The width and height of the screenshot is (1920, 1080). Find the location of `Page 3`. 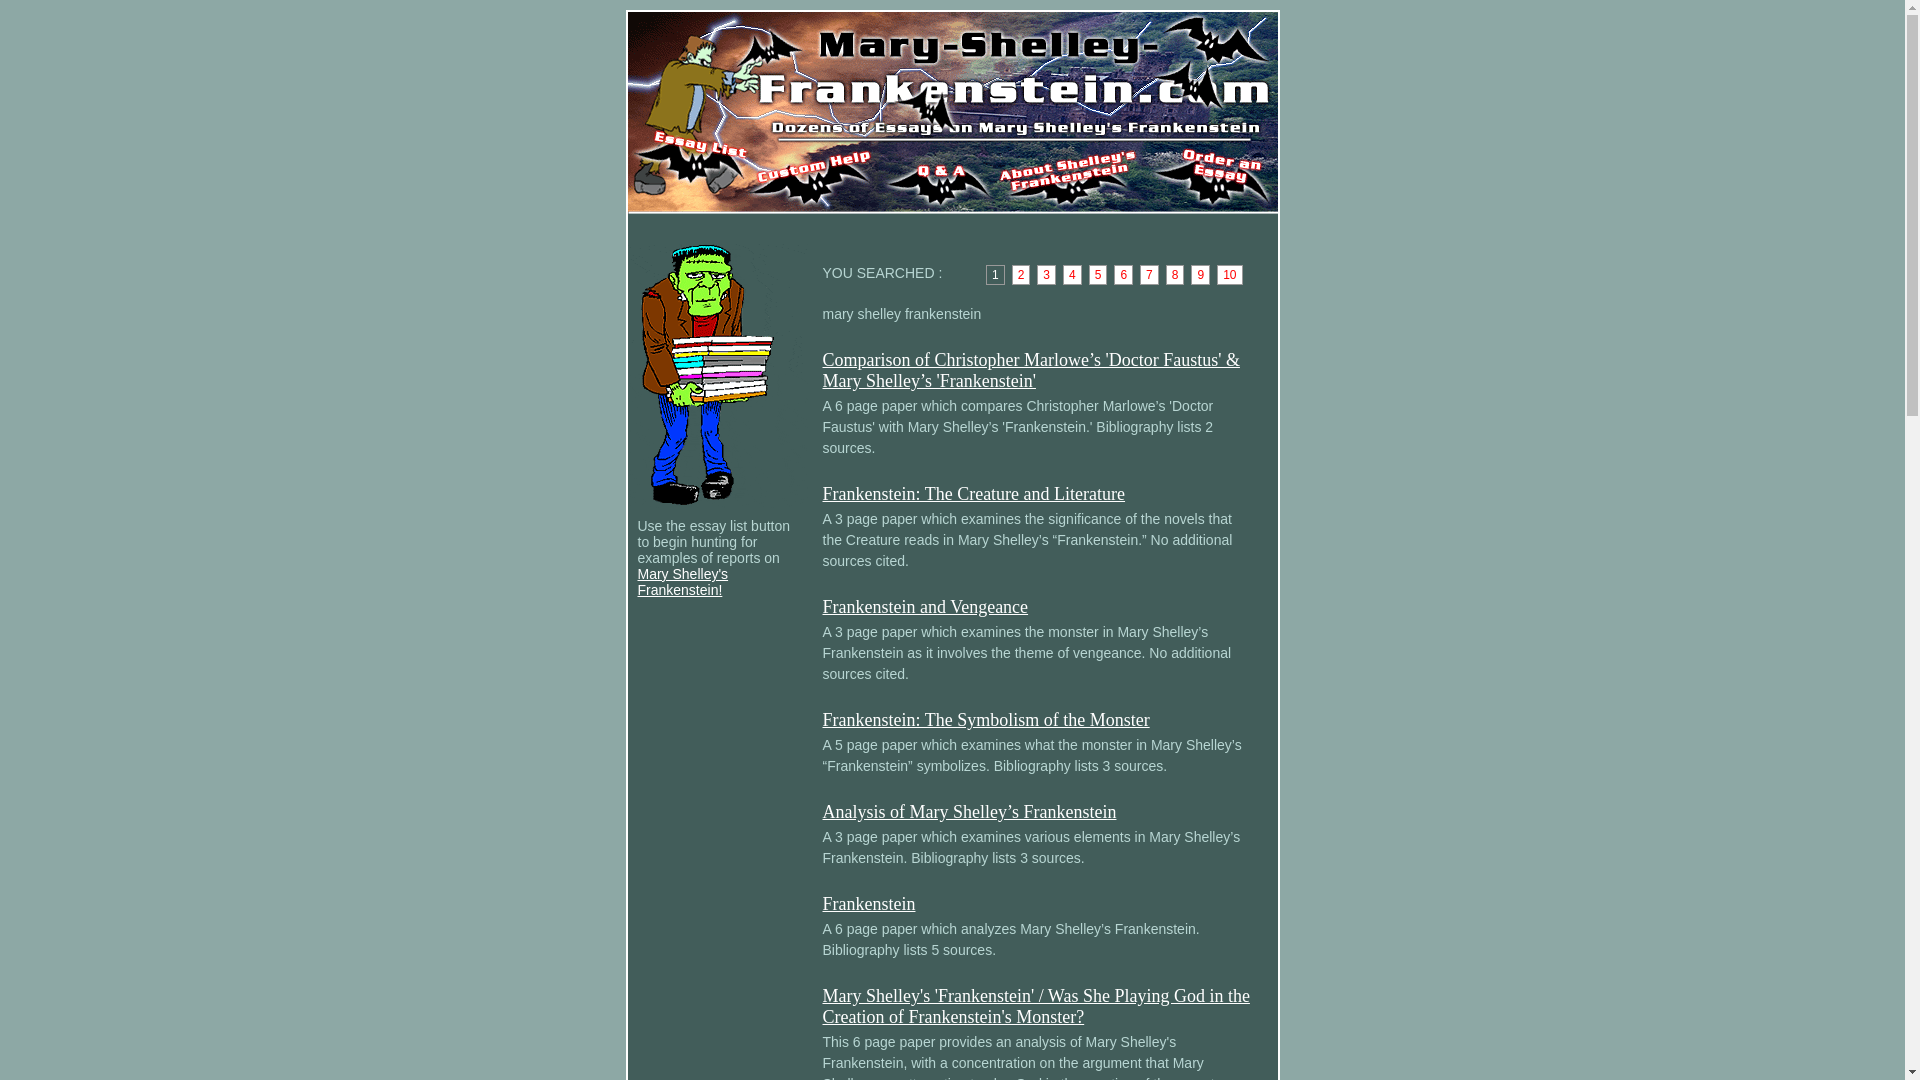

Page 3 is located at coordinates (1046, 274).